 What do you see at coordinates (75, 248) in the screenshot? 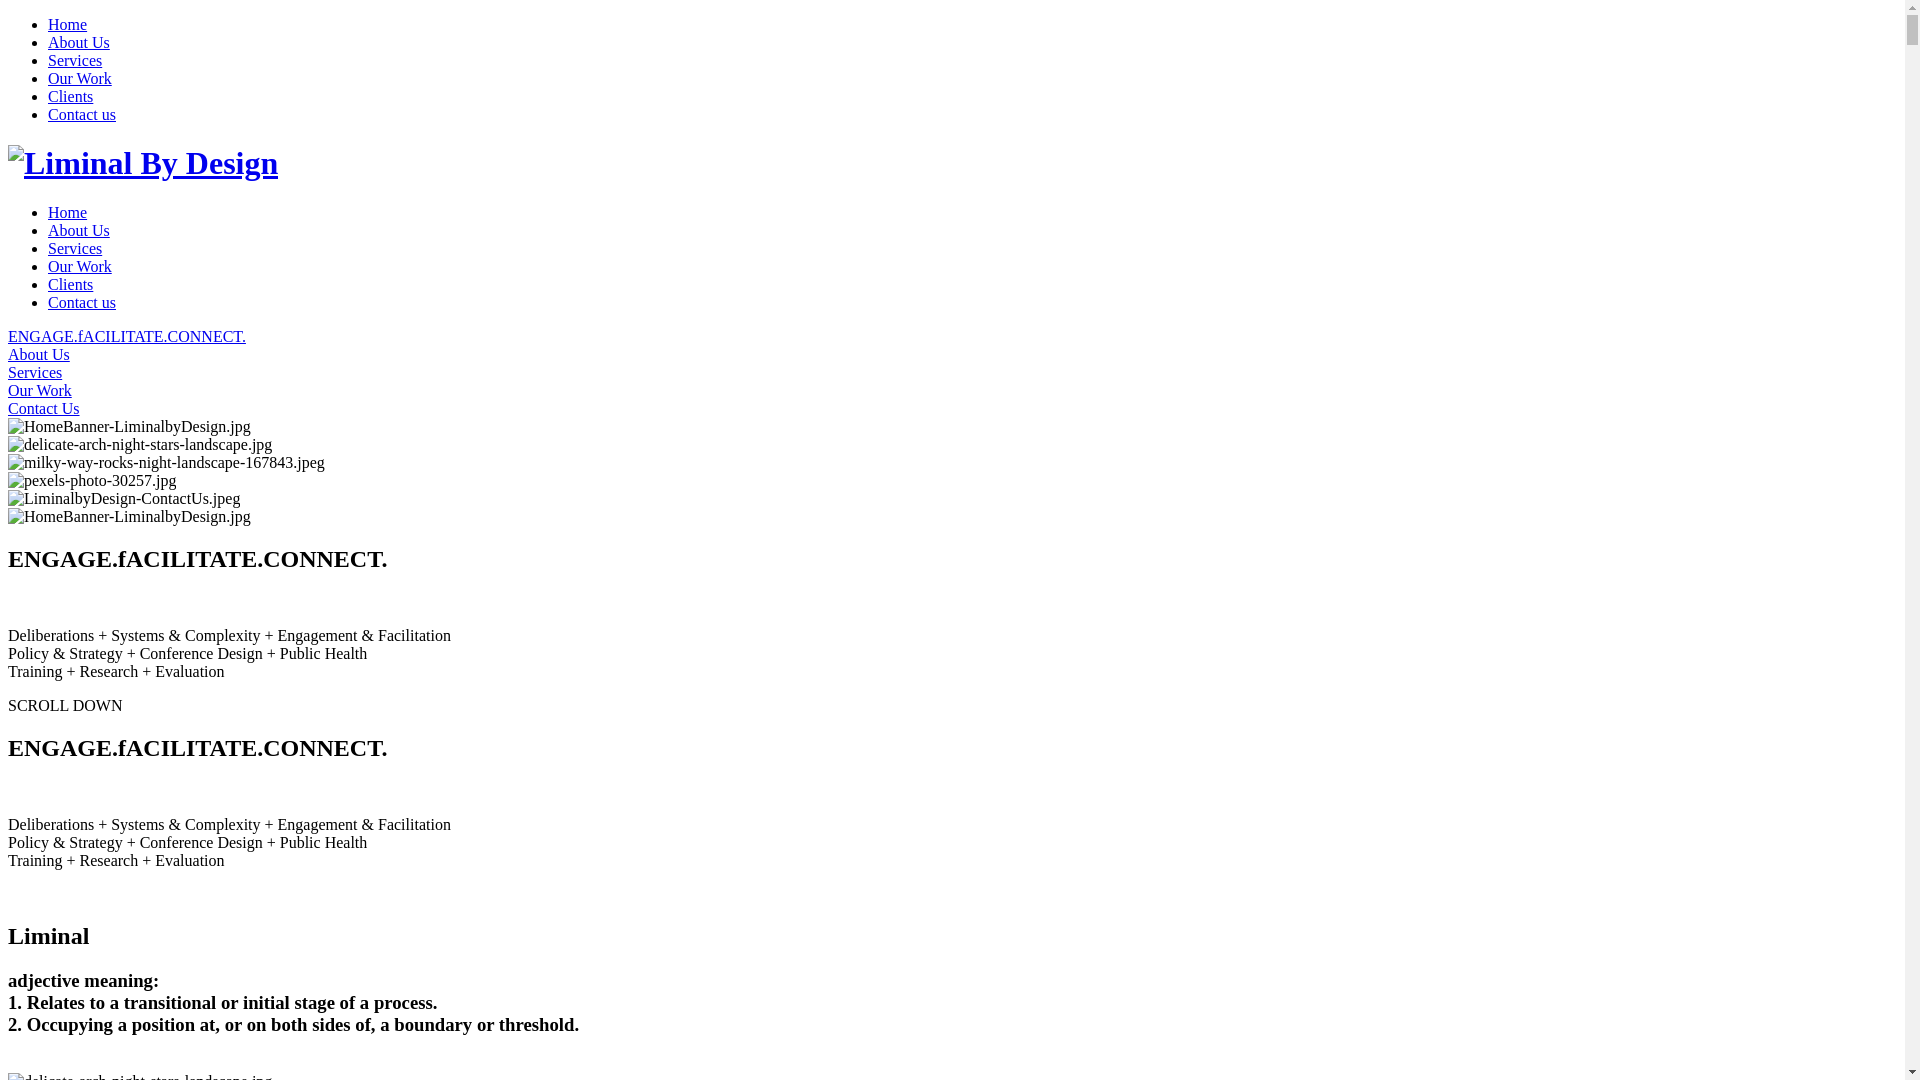
I see `Services` at bounding box center [75, 248].